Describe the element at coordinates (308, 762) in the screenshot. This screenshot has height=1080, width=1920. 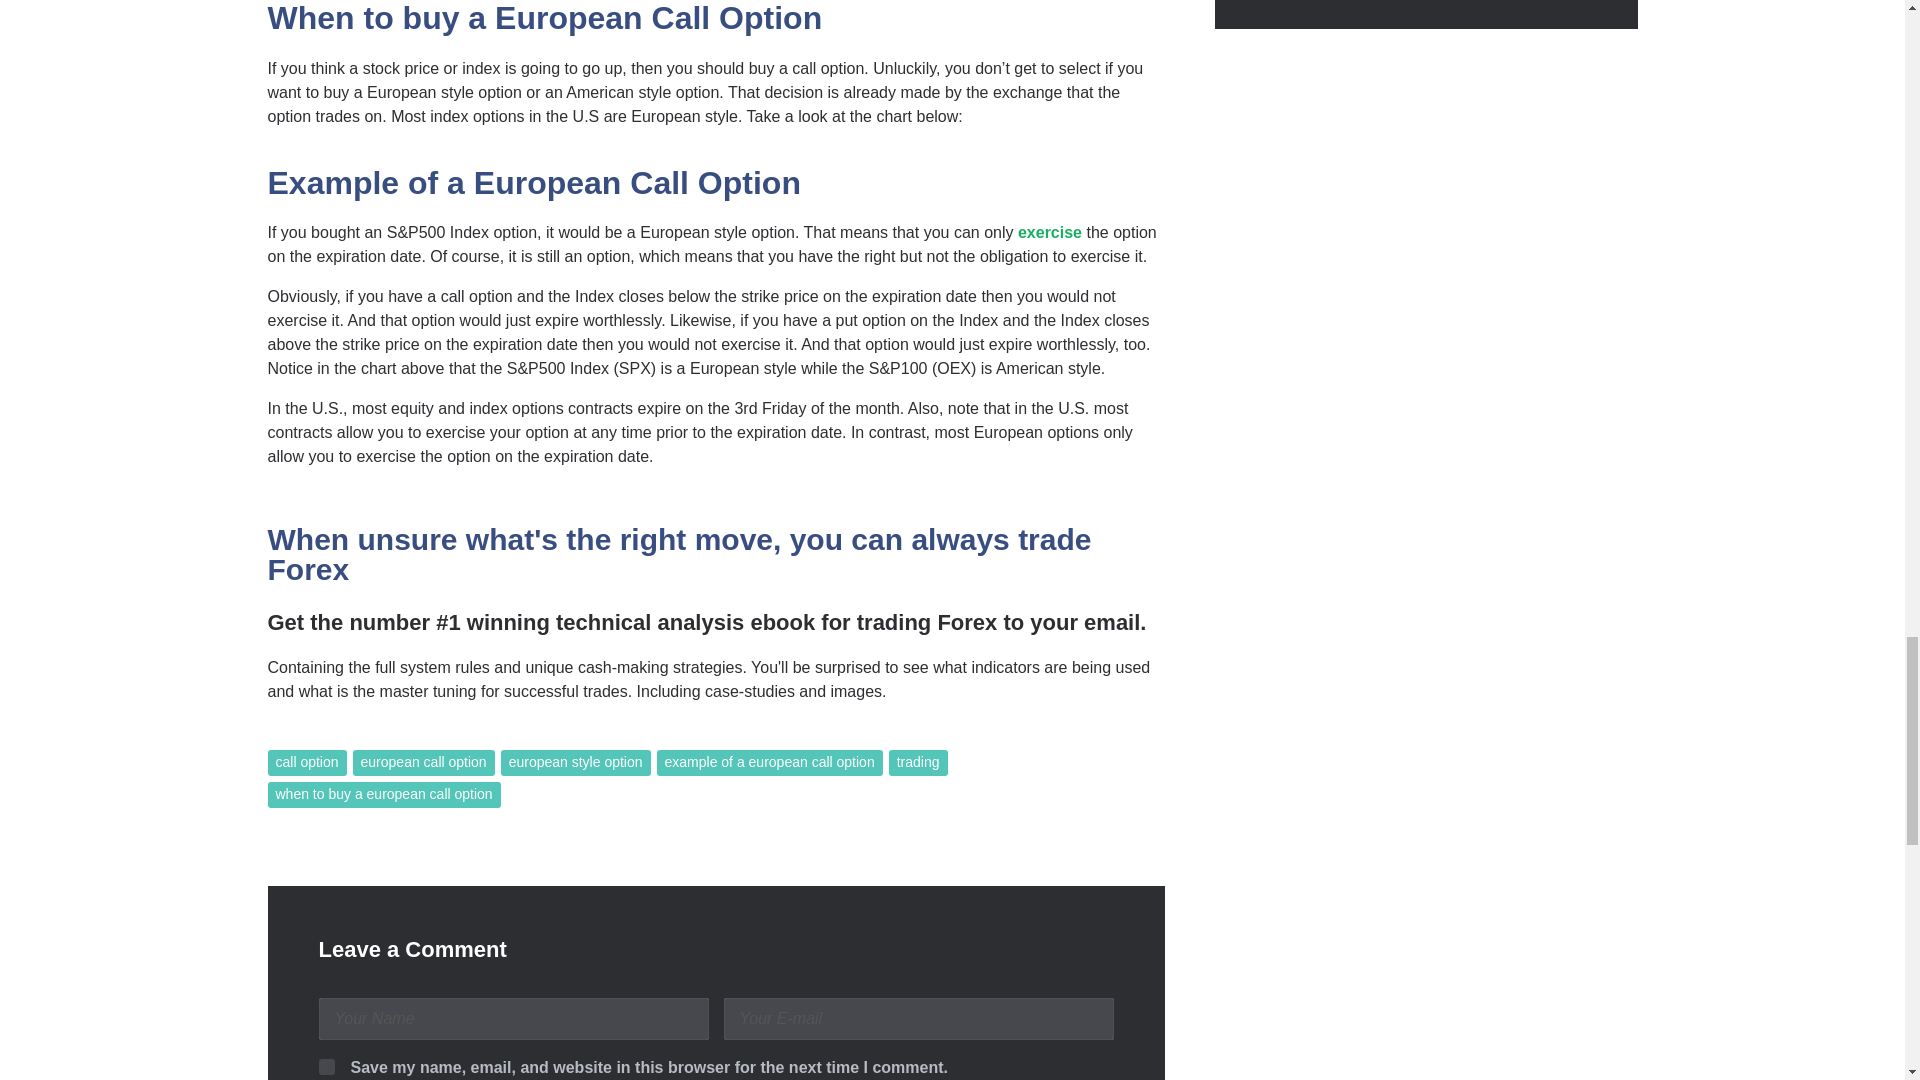
I see `call option` at that location.